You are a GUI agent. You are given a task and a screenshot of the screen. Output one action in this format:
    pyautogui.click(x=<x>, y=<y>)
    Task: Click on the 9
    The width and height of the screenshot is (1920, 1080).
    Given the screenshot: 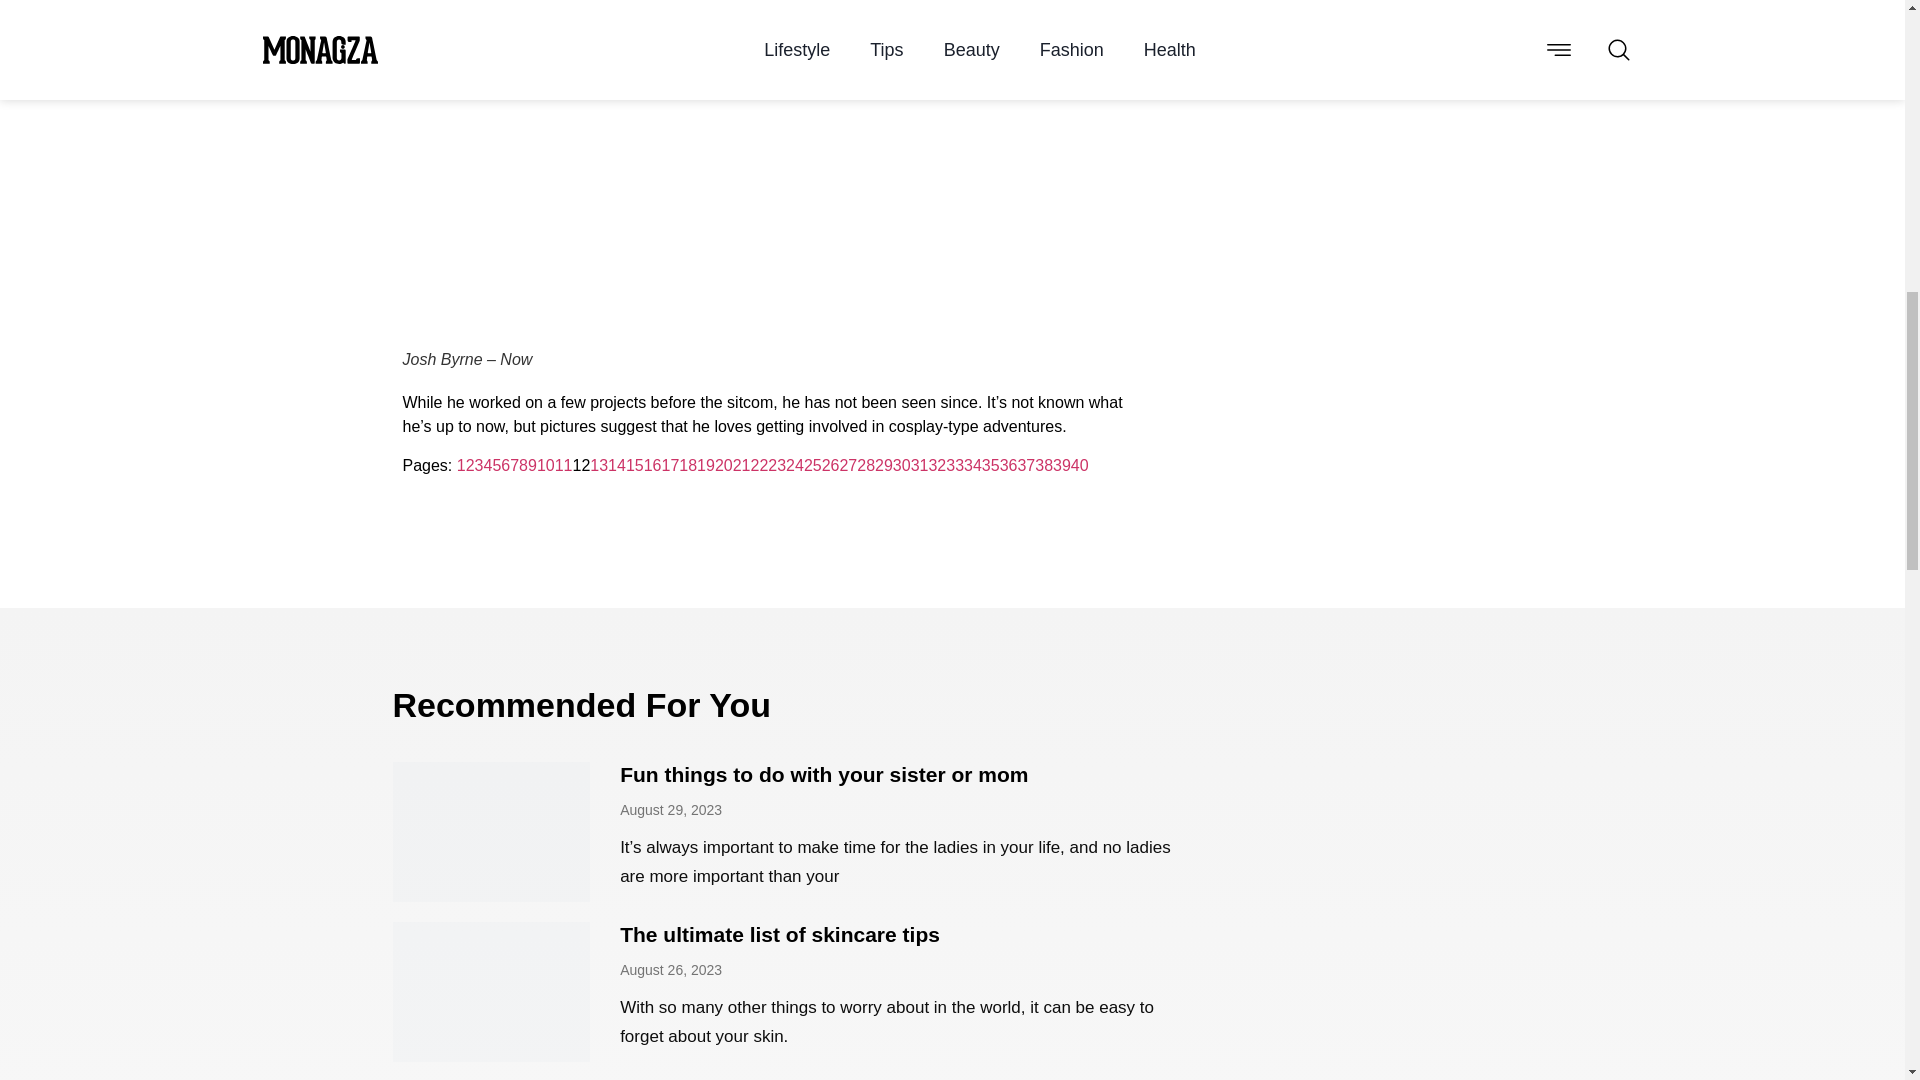 What is the action you would take?
    pyautogui.click(x=532, y=465)
    